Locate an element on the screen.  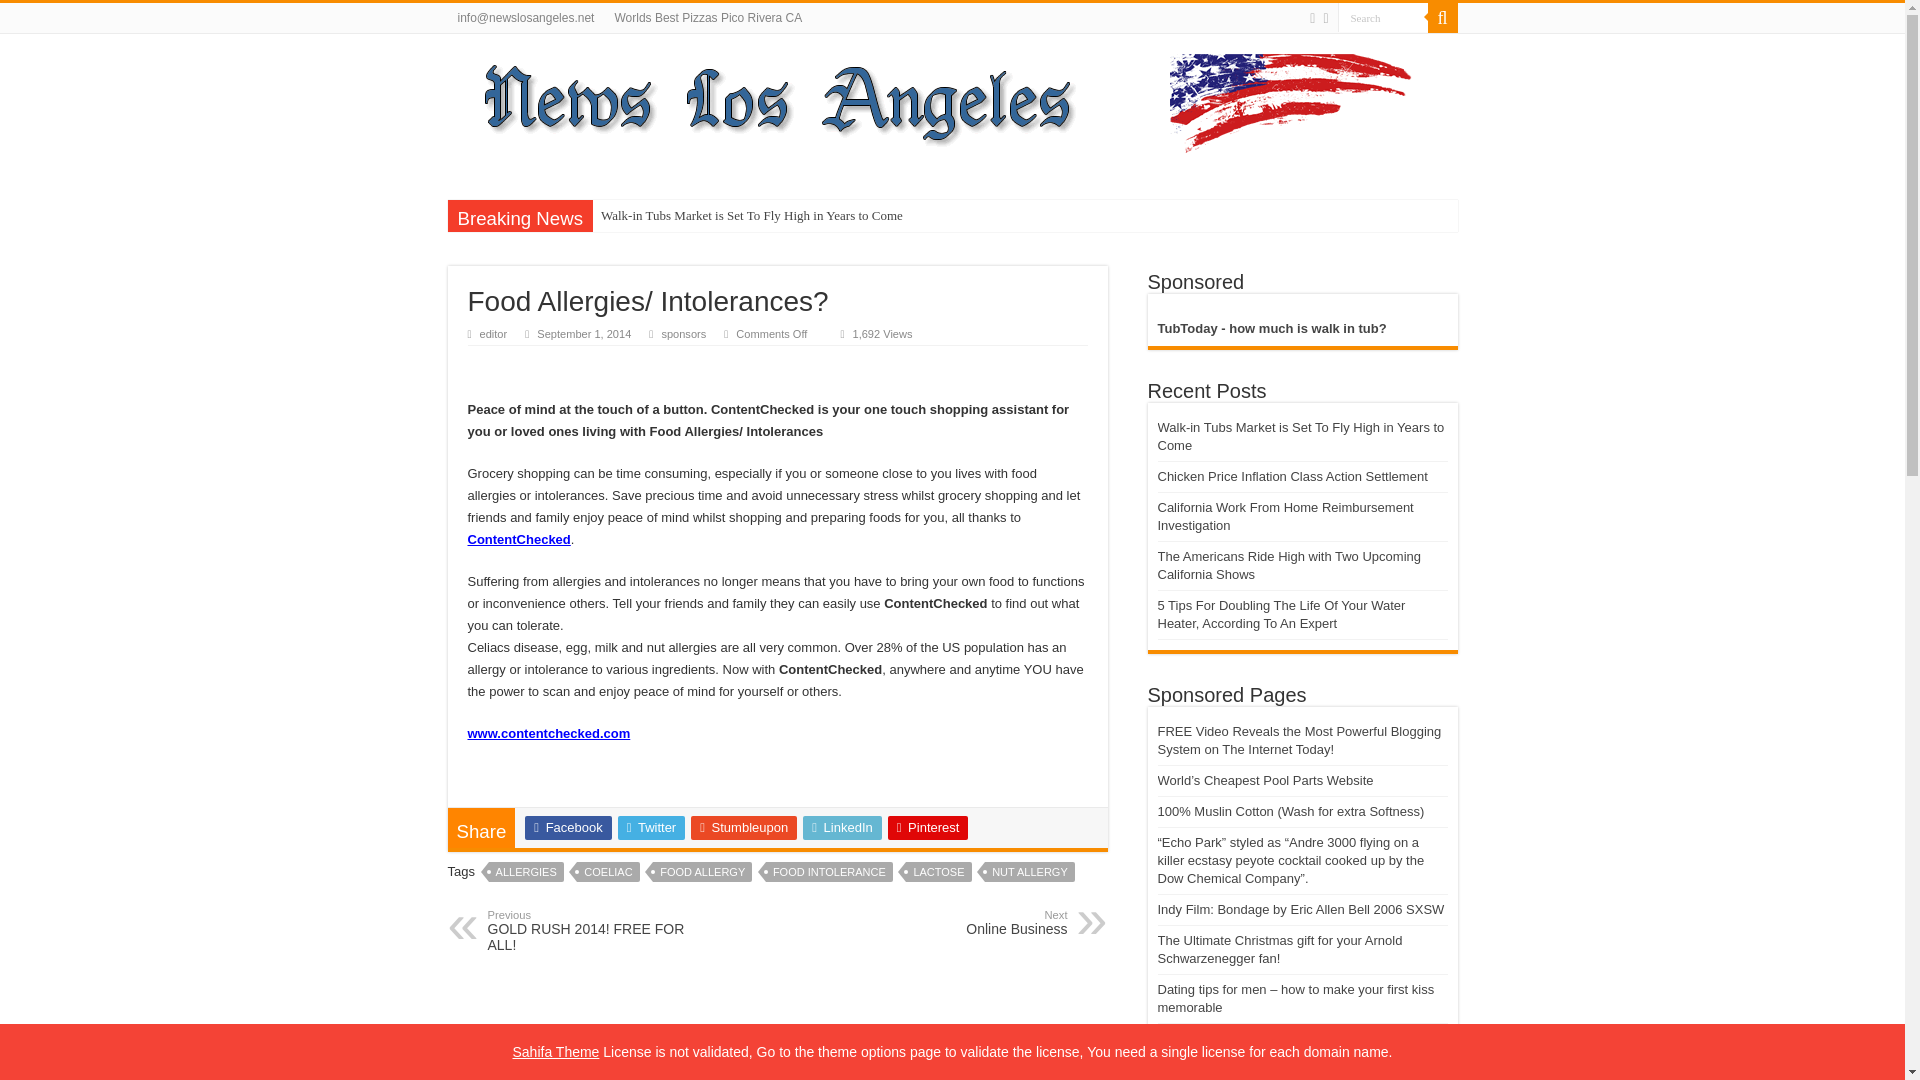
COELIAC is located at coordinates (608, 872).